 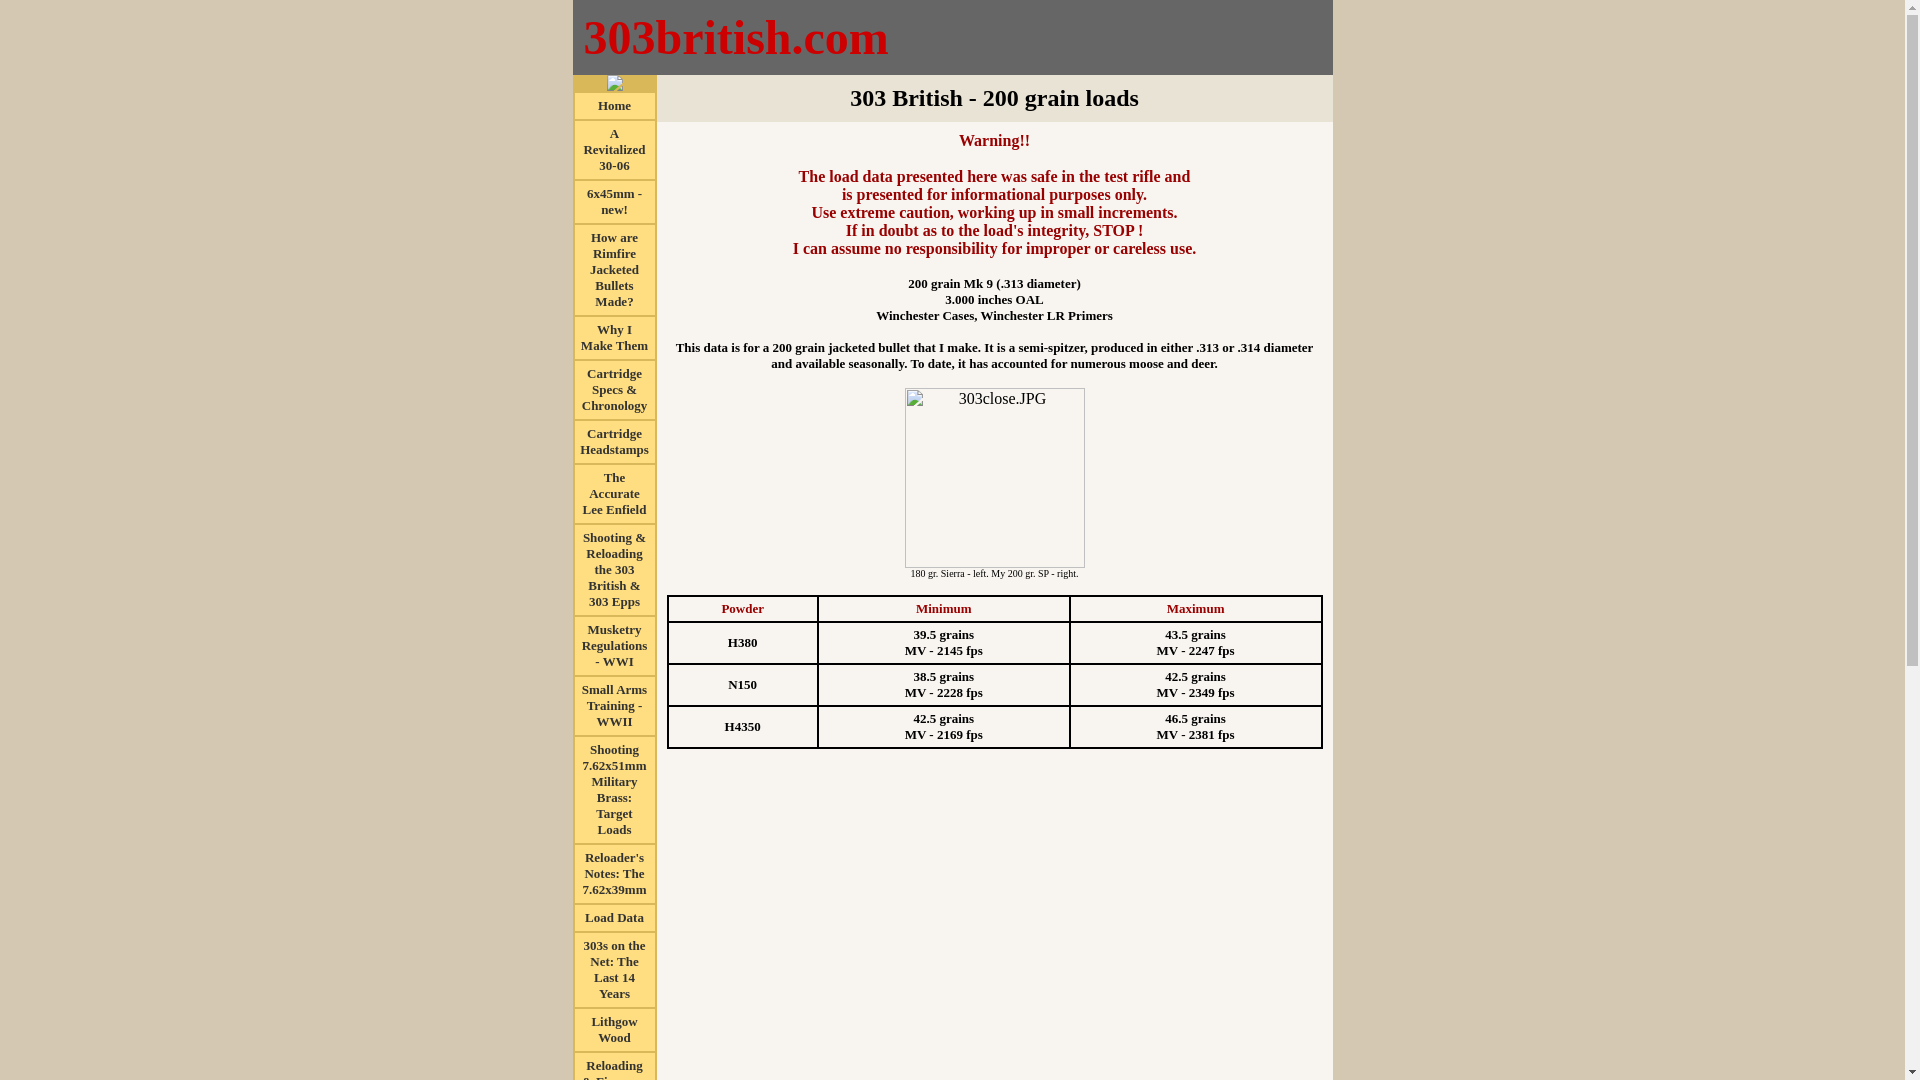 What do you see at coordinates (614, 916) in the screenshot?
I see `Load Data` at bounding box center [614, 916].